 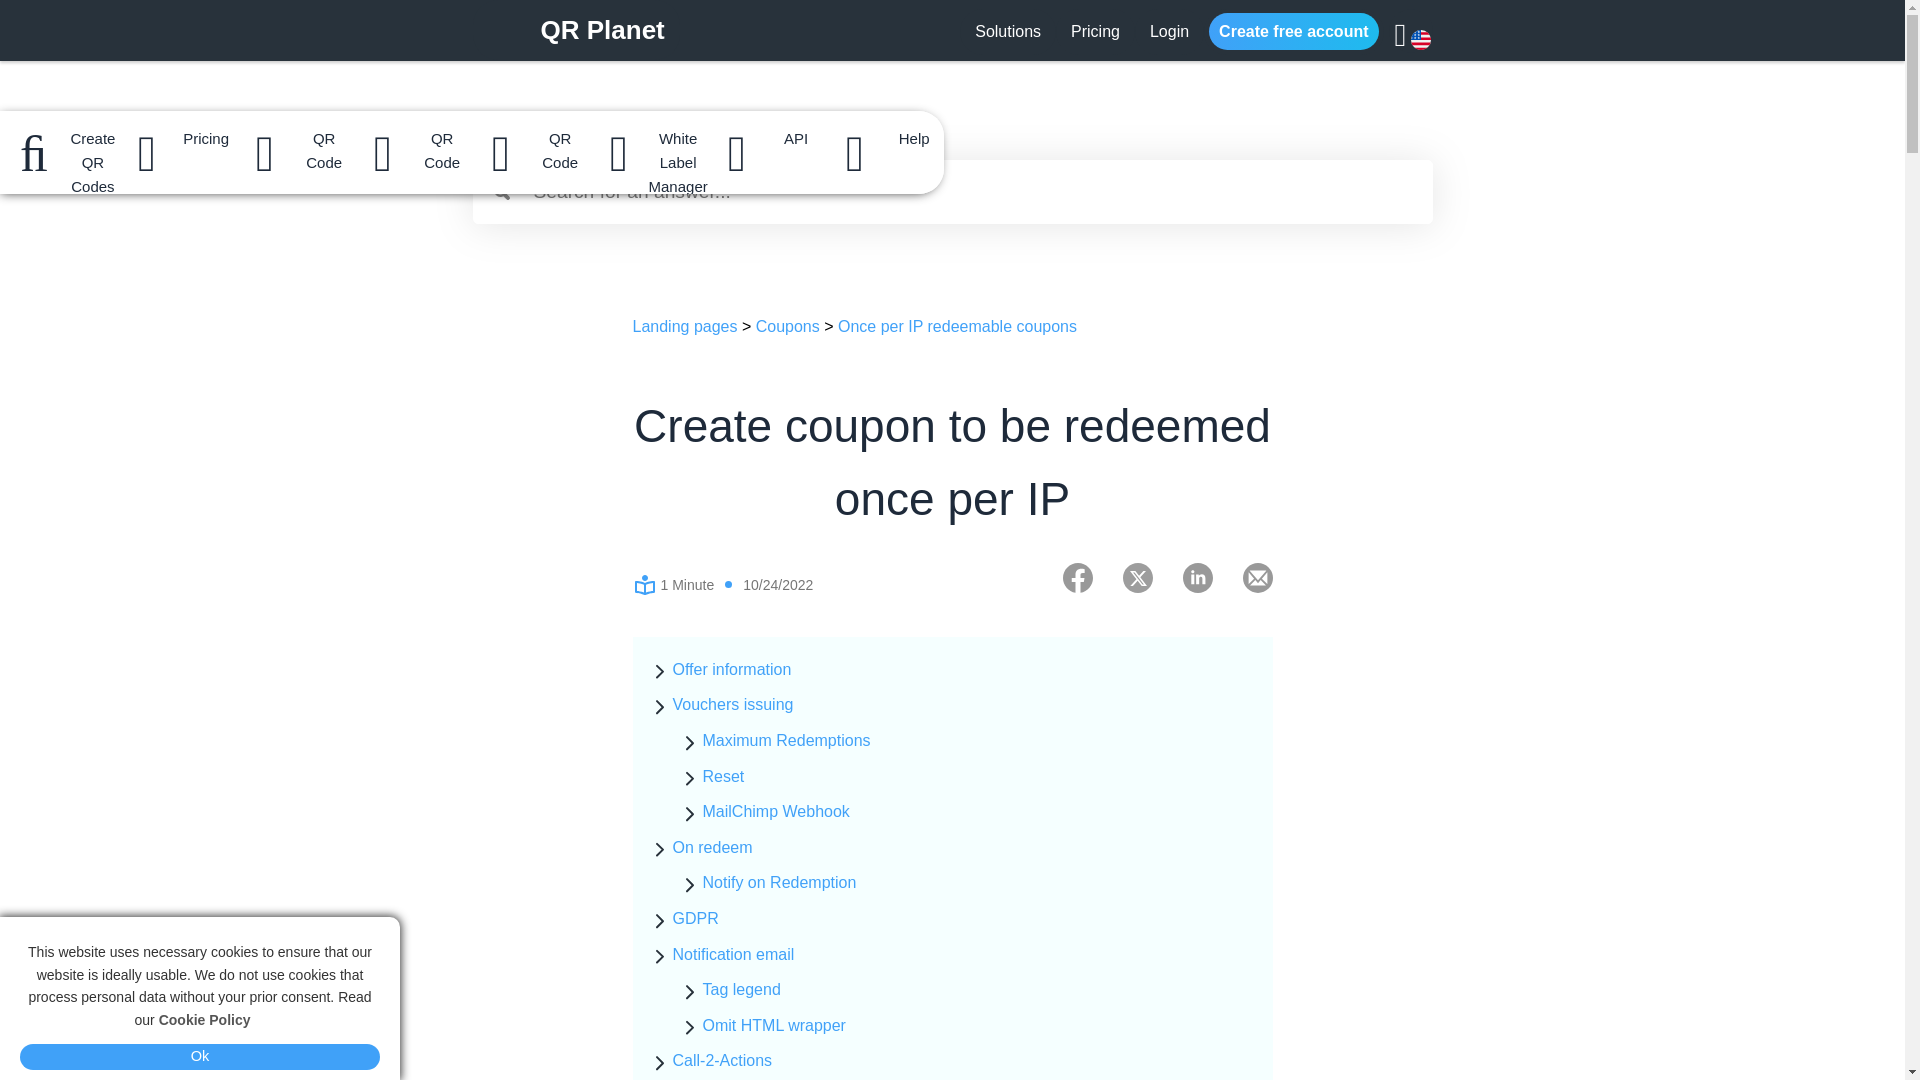 What do you see at coordinates (775, 811) in the screenshot?
I see `MailChimp Webhook` at bounding box center [775, 811].